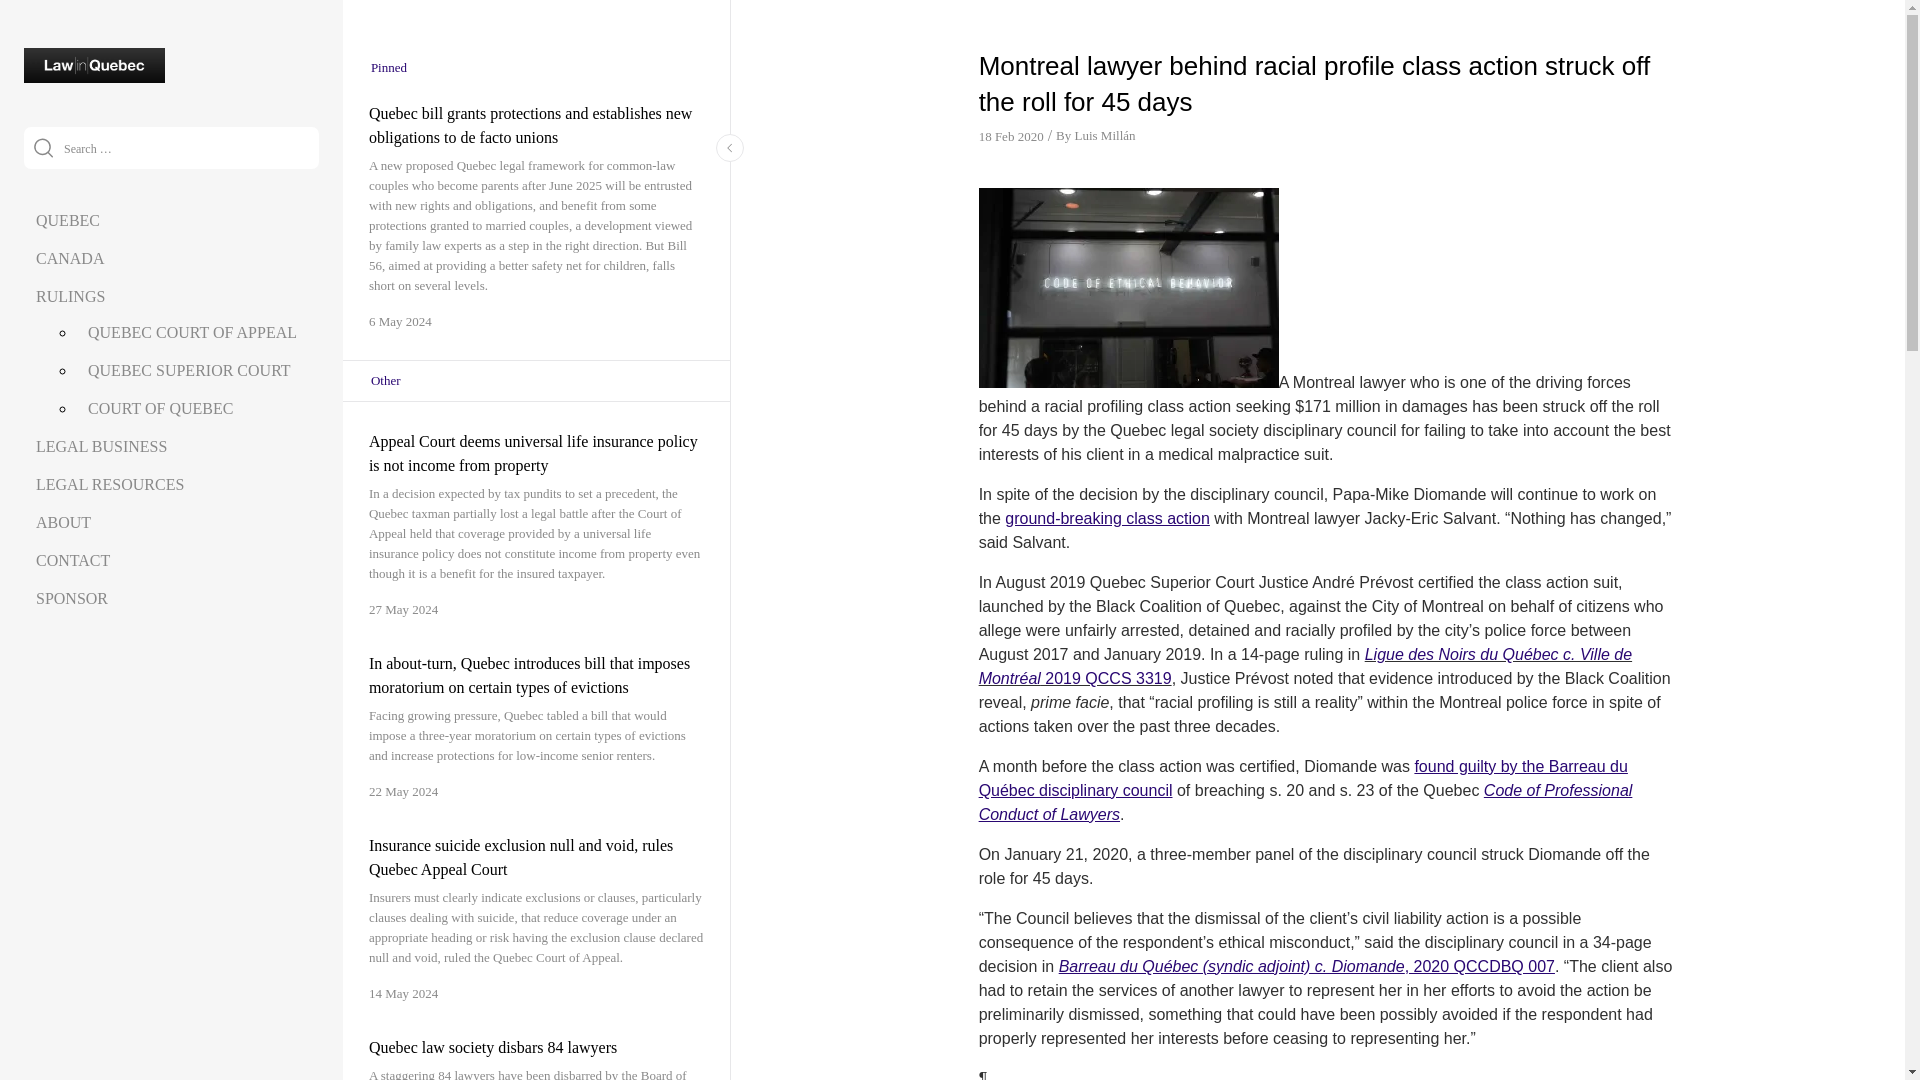 The width and height of the screenshot is (1920, 1080). What do you see at coordinates (110, 484) in the screenshot?
I see `LEGAL RESOURCES` at bounding box center [110, 484].